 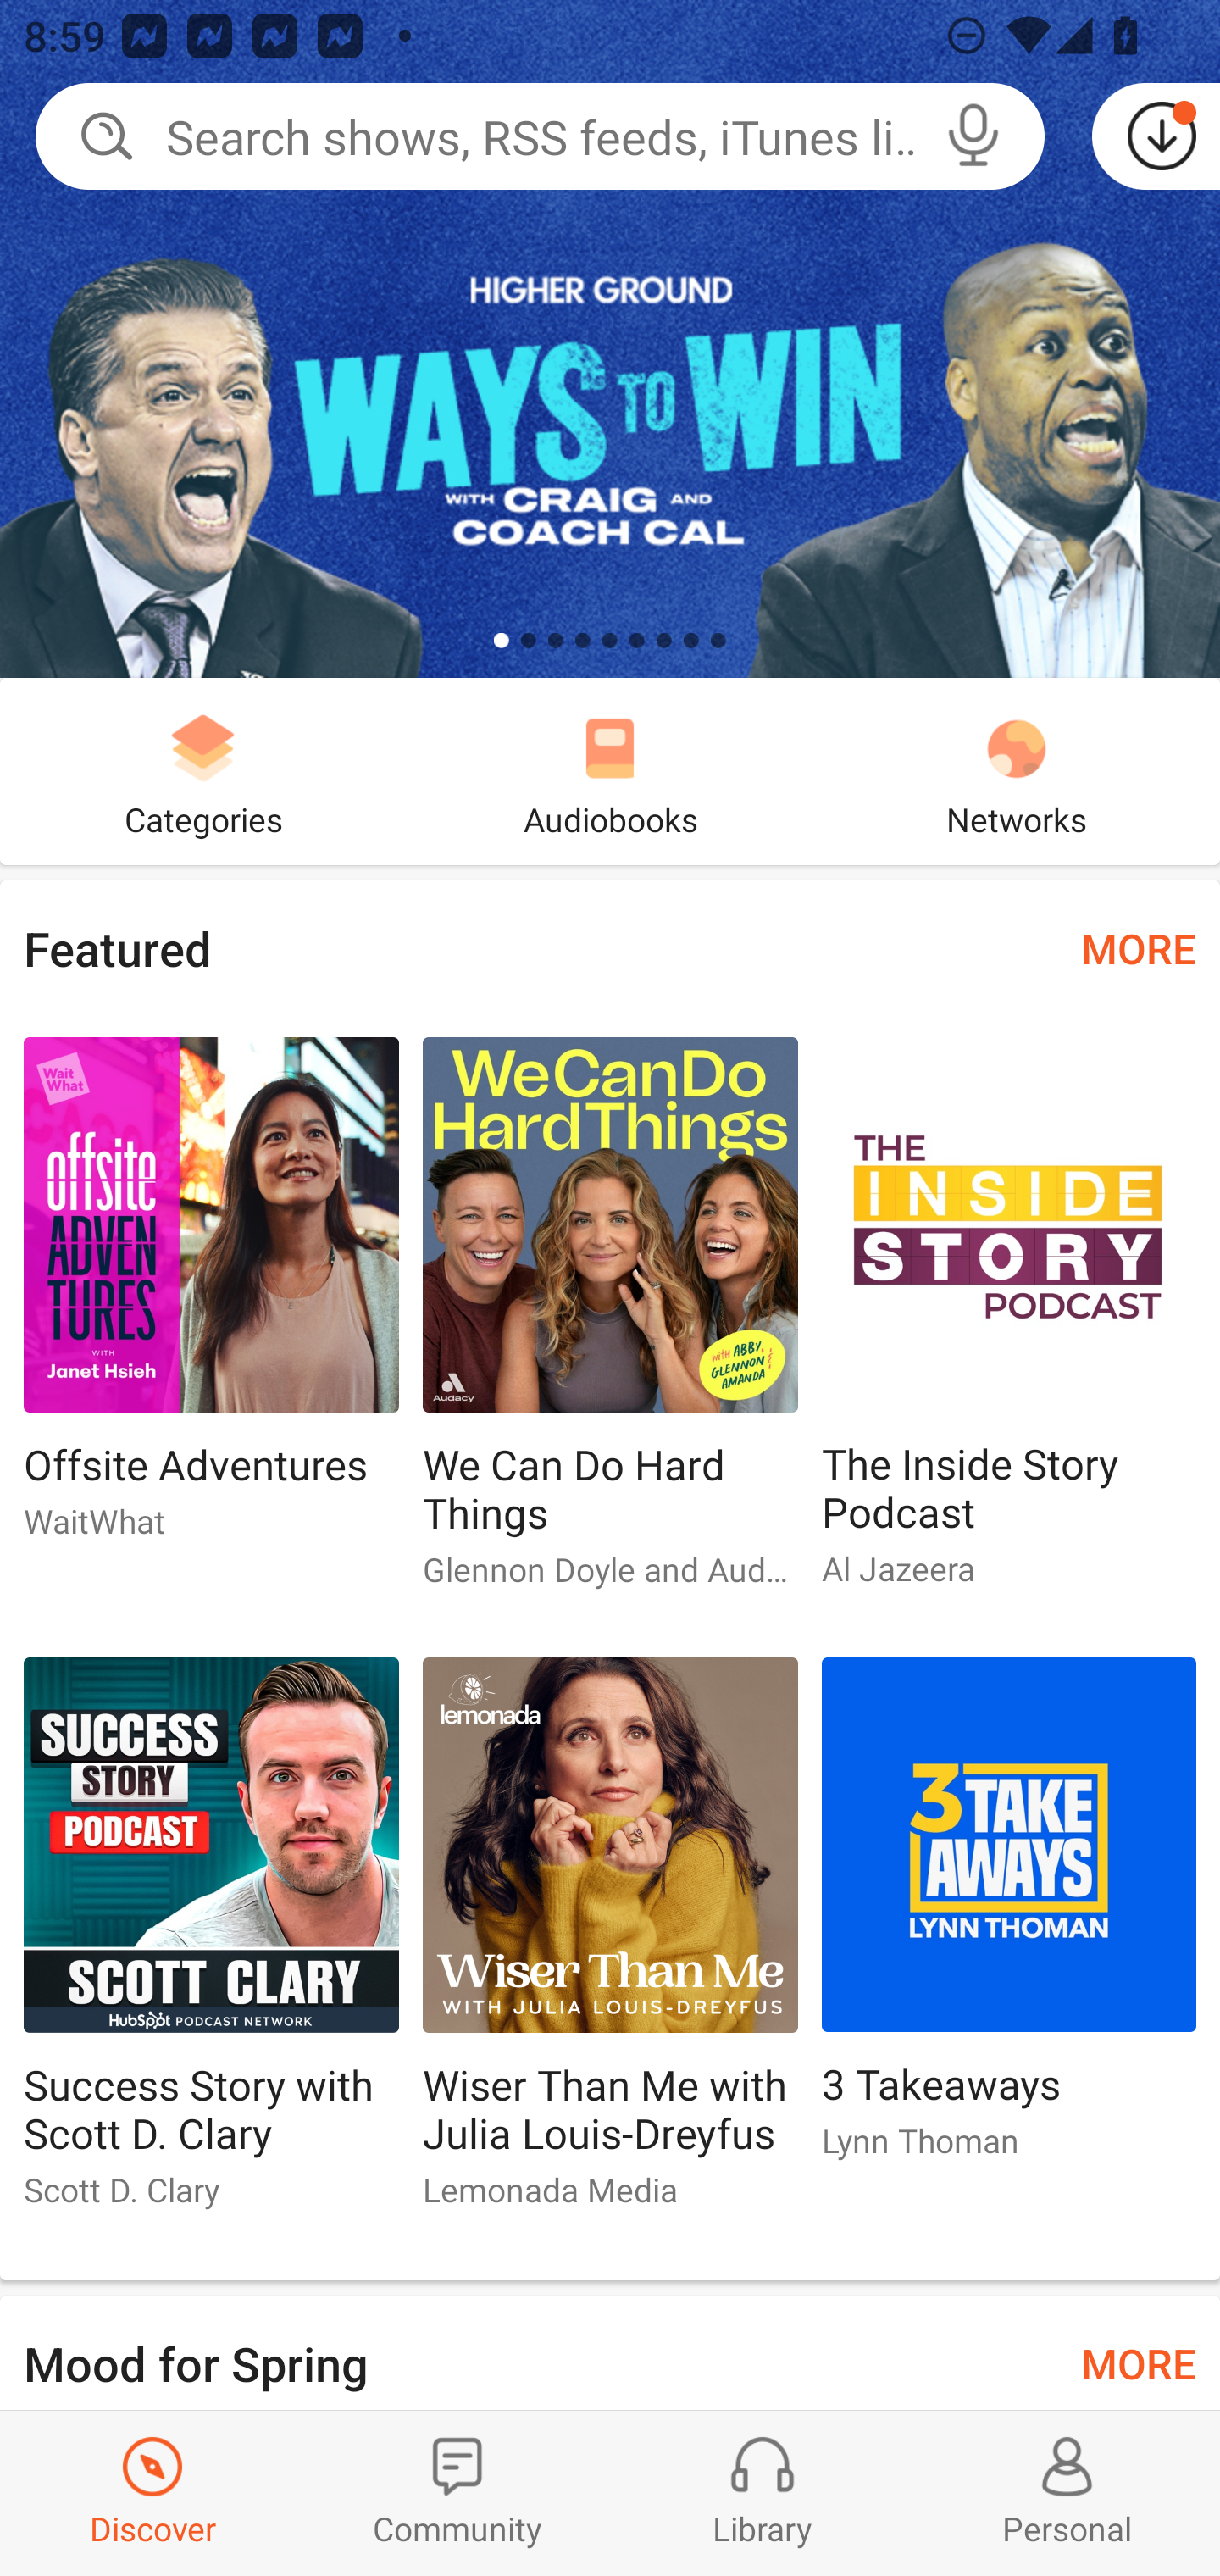 I want to click on 3 Takeaways 3 Takeaways Lynn Thoman, so click(x=1009, y=1921).